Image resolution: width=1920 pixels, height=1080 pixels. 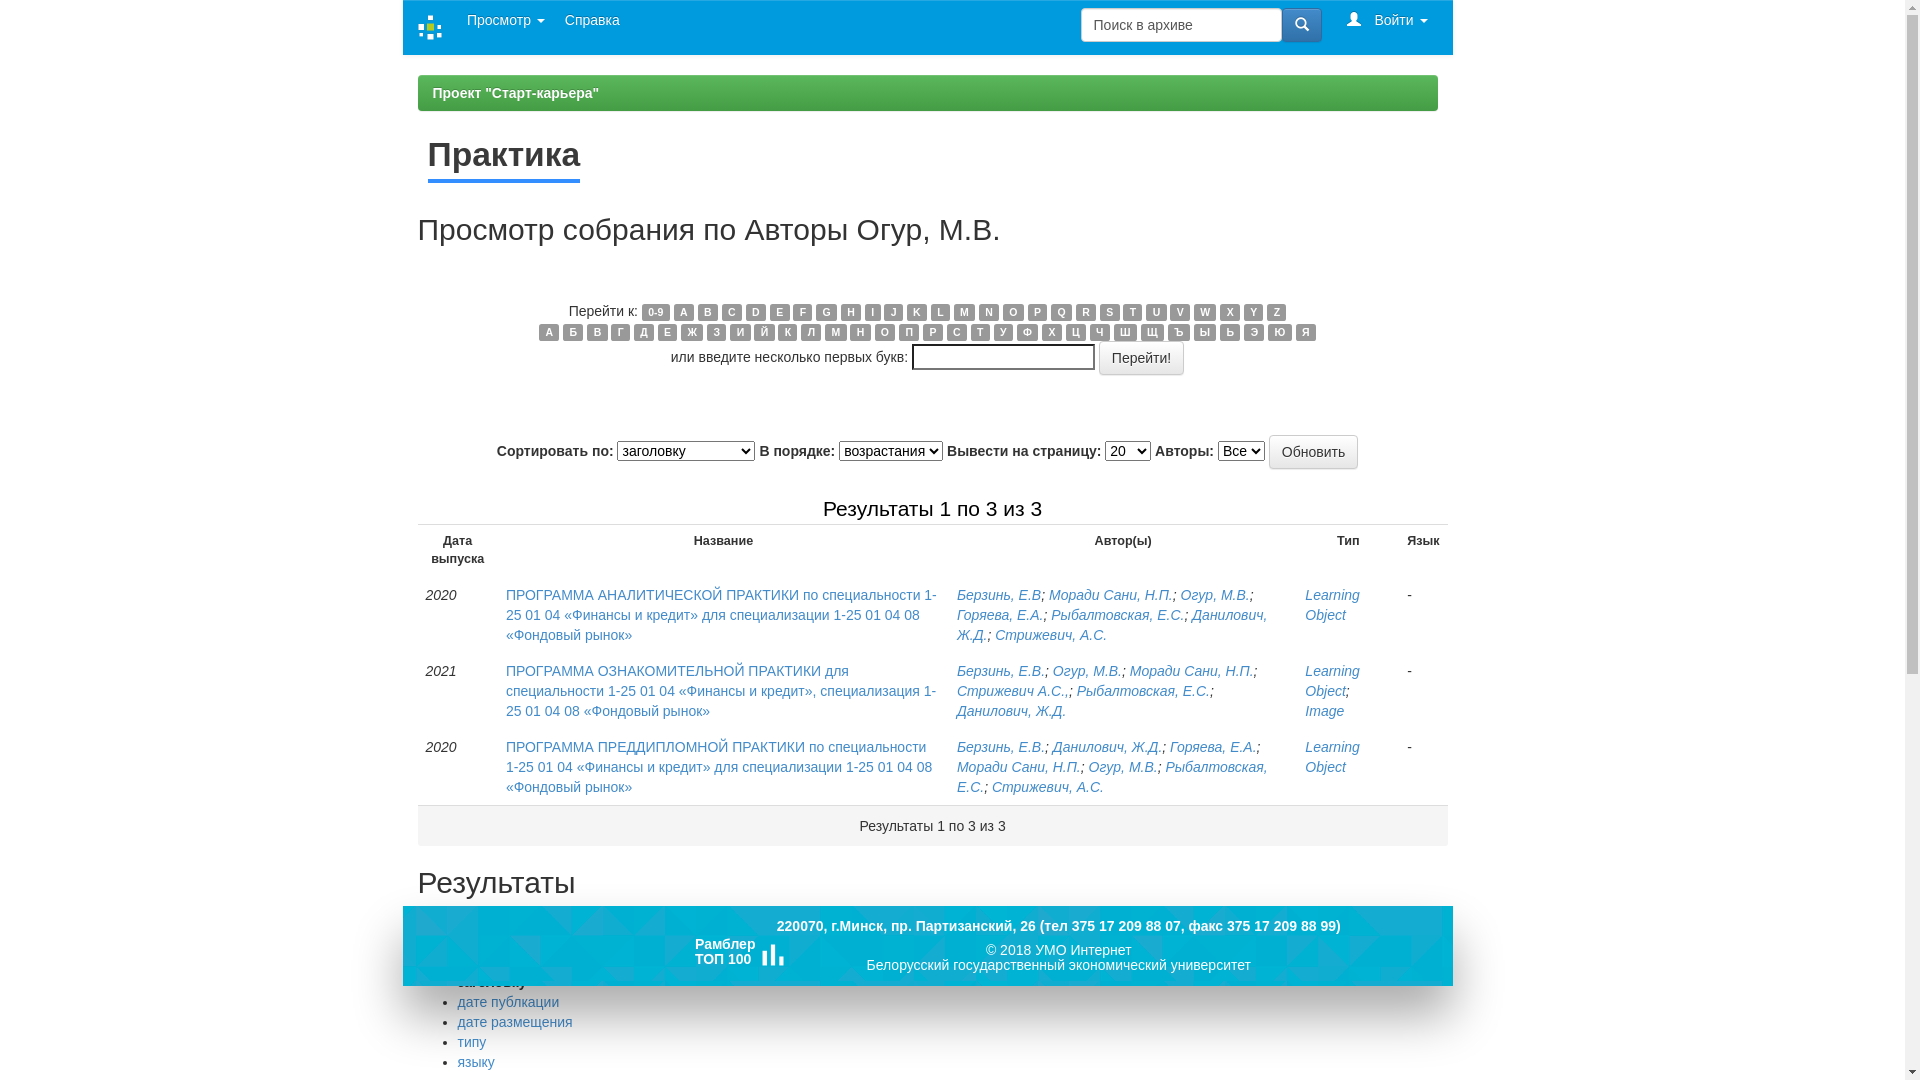 What do you see at coordinates (1332, 605) in the screenshot?
I see `Learning Object` at bounding box center [1332, 605].